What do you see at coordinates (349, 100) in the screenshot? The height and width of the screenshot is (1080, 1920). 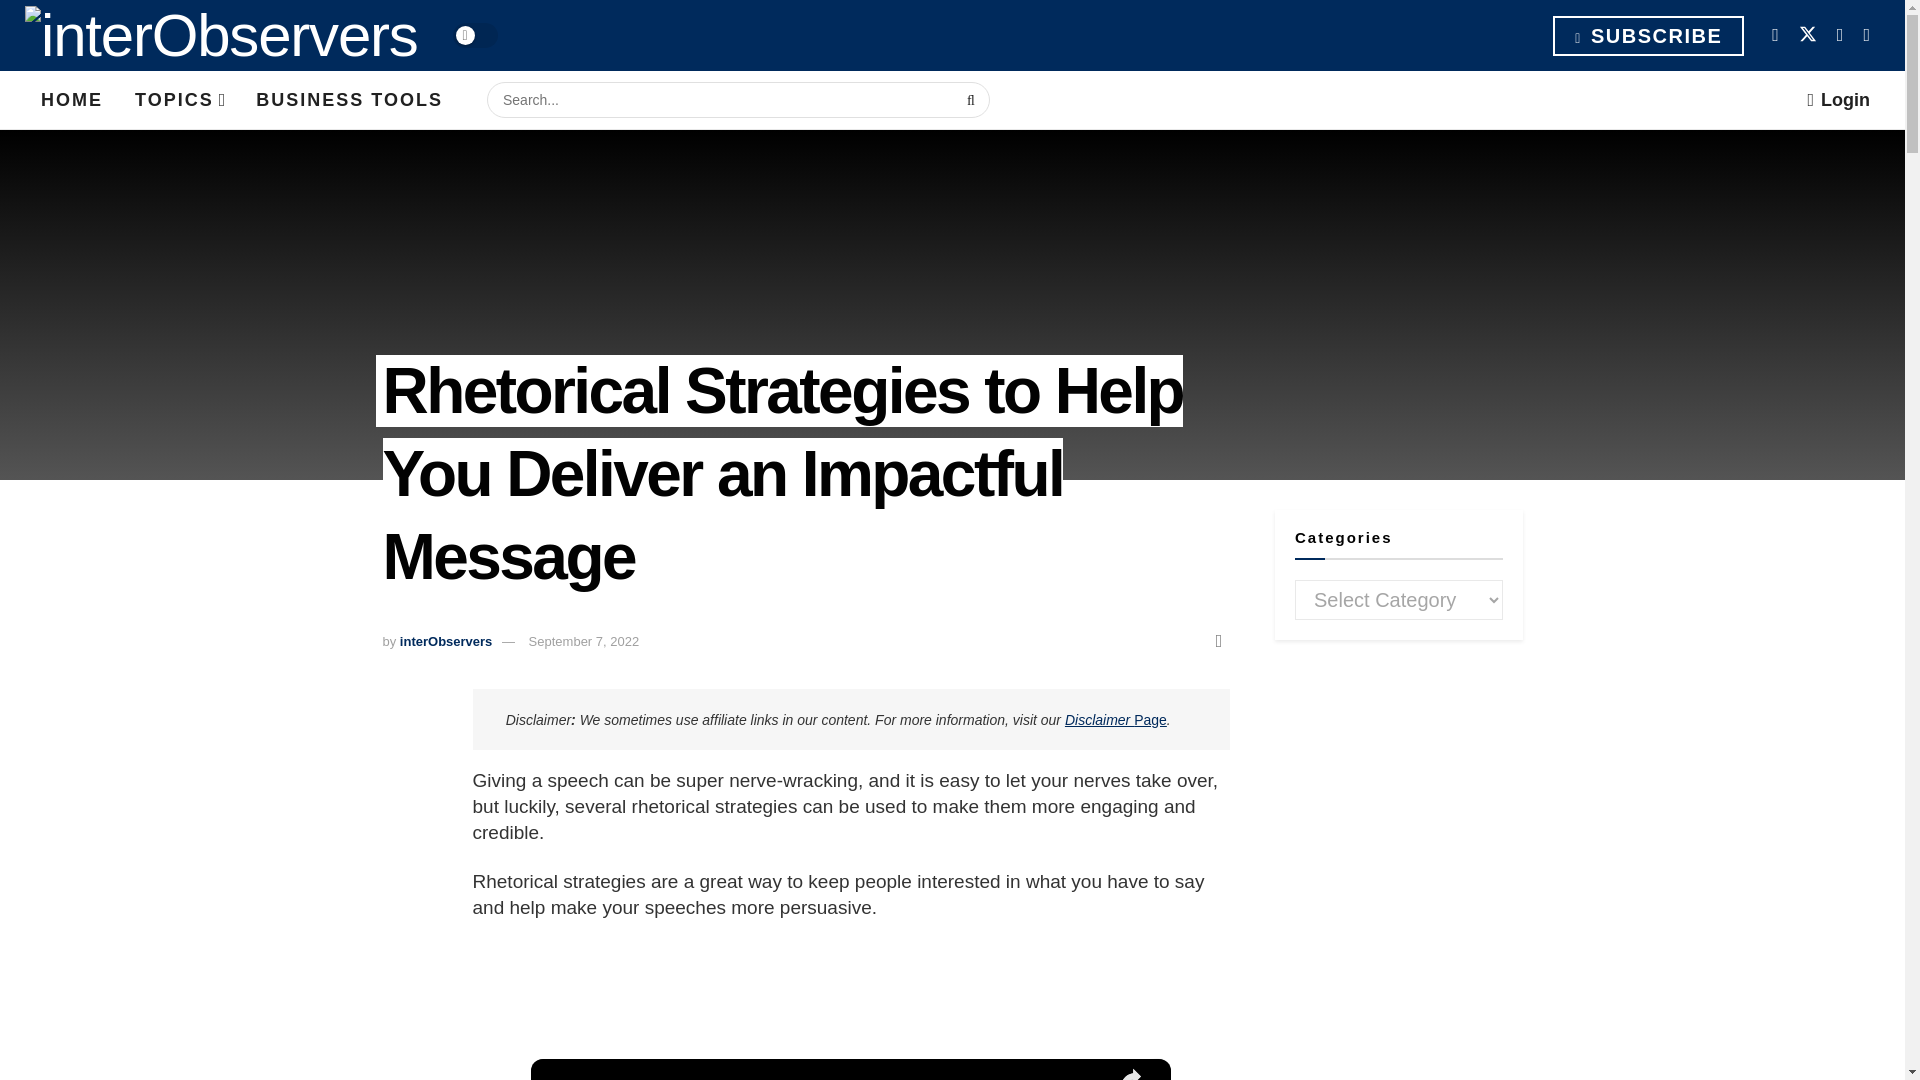 I see `BUSINESS TOOLS` at bounding box center [349, 100].